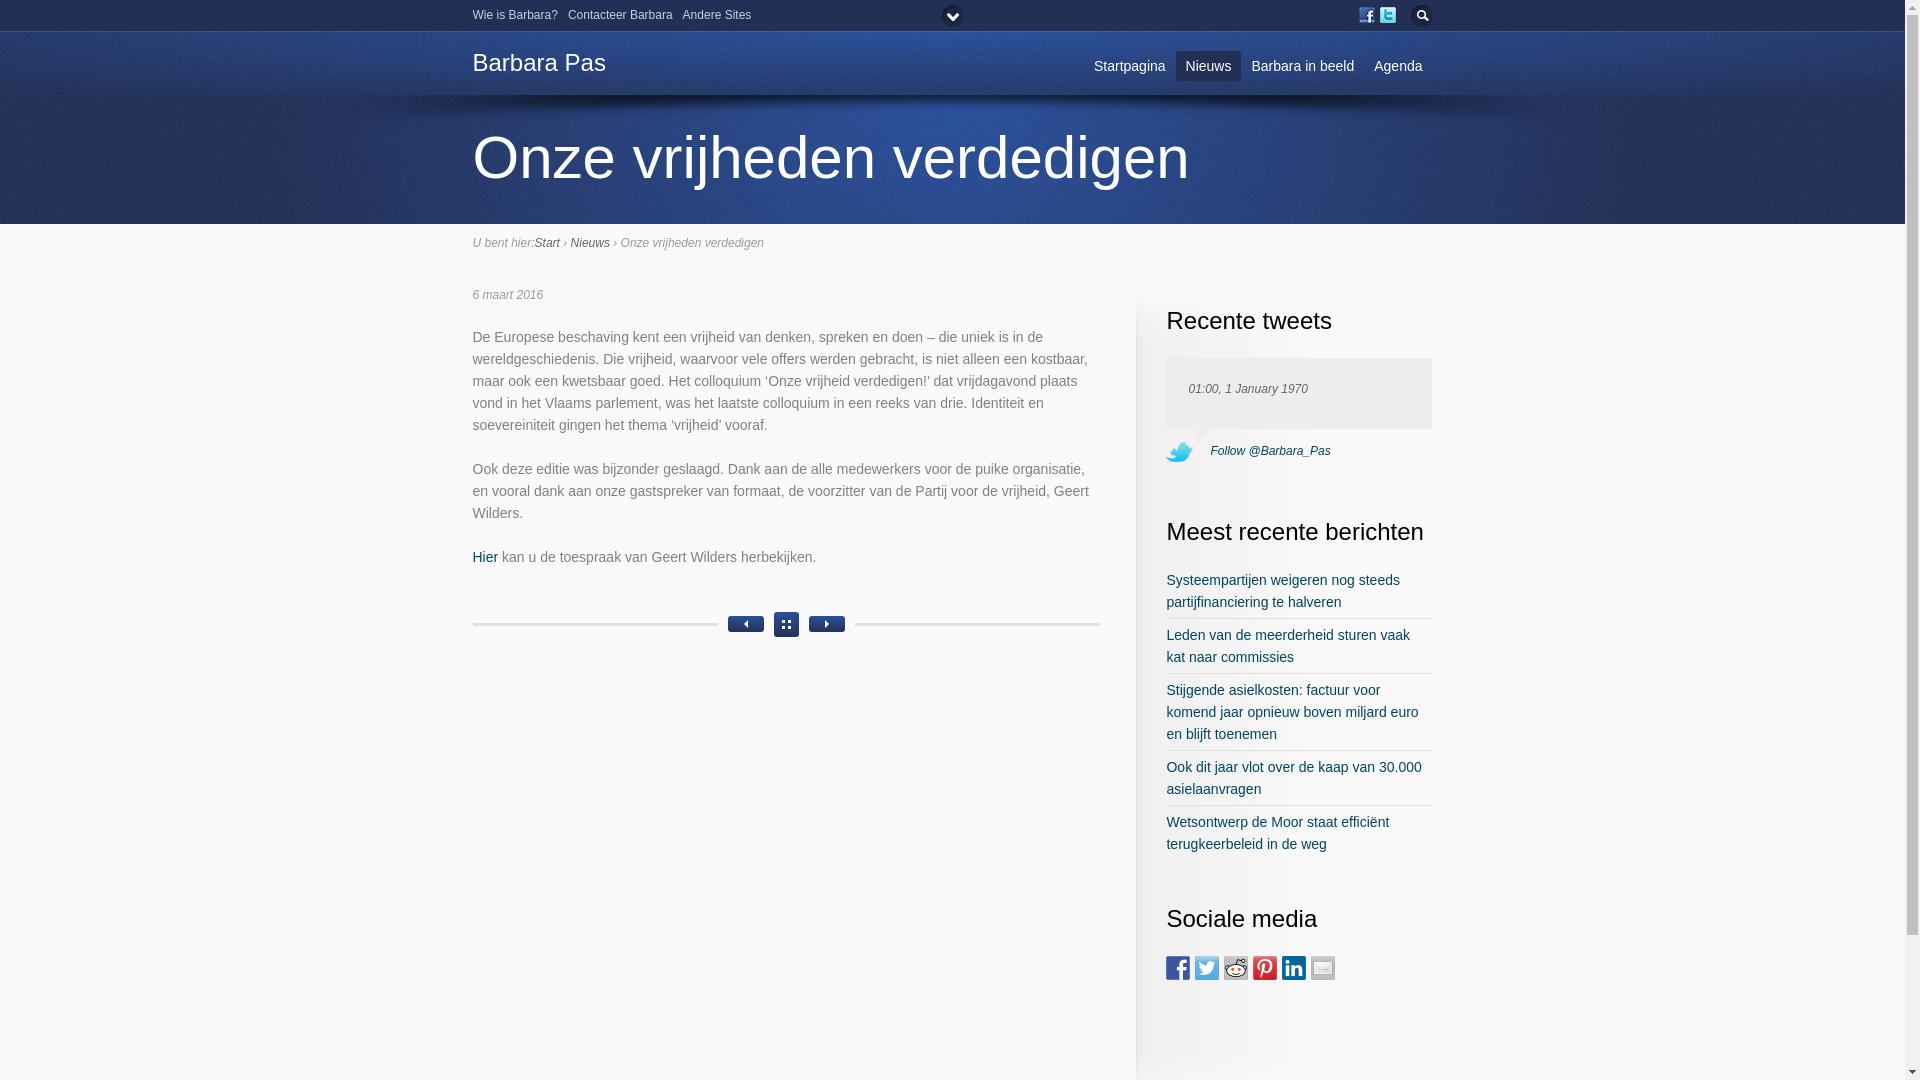 The width and height of the screenshot is (1920, 1080). What do you see at coordinates (827, 624) in the screenshot?
I see `Vlaams Belang eist veto tegen Turkse chantage` at bounding box center [827, 624].